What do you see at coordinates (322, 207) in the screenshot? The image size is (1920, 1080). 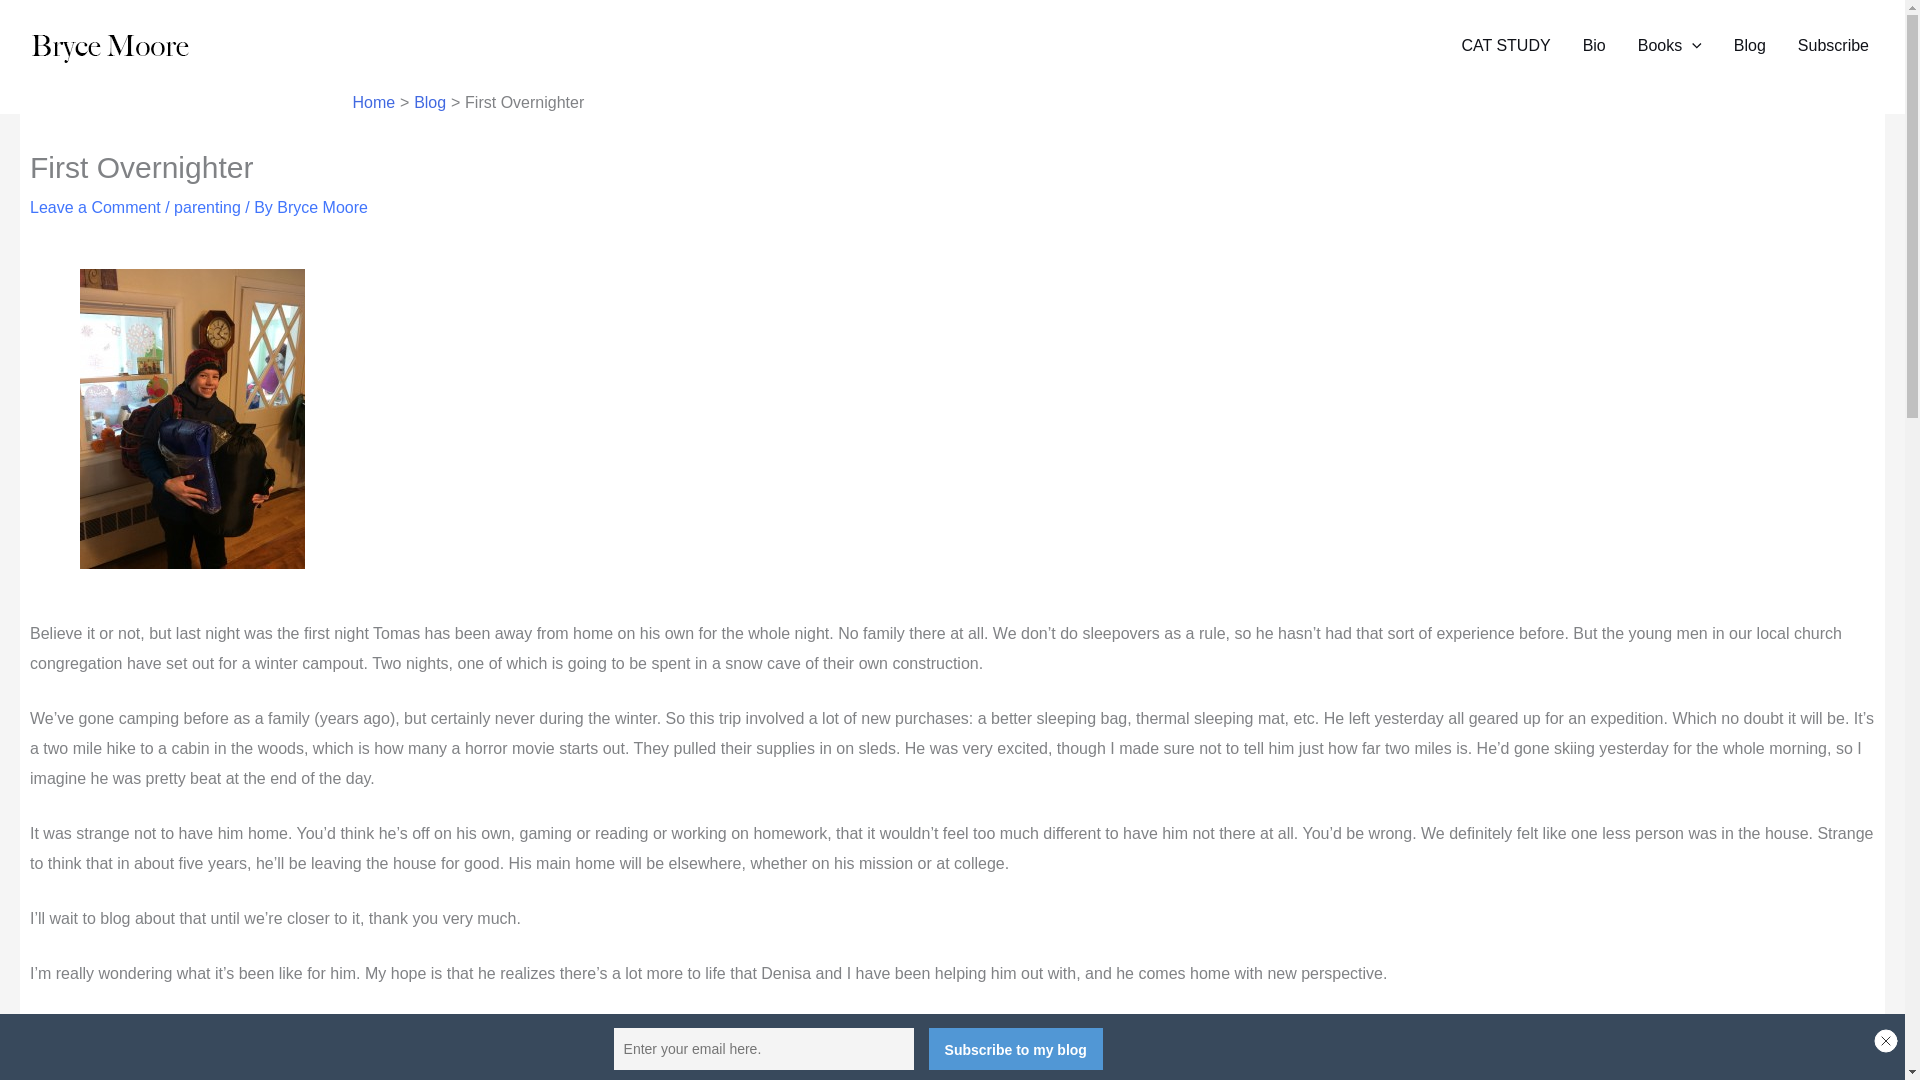 I see `View all posts by Bryce Moore` at bounding box center [322, 207].